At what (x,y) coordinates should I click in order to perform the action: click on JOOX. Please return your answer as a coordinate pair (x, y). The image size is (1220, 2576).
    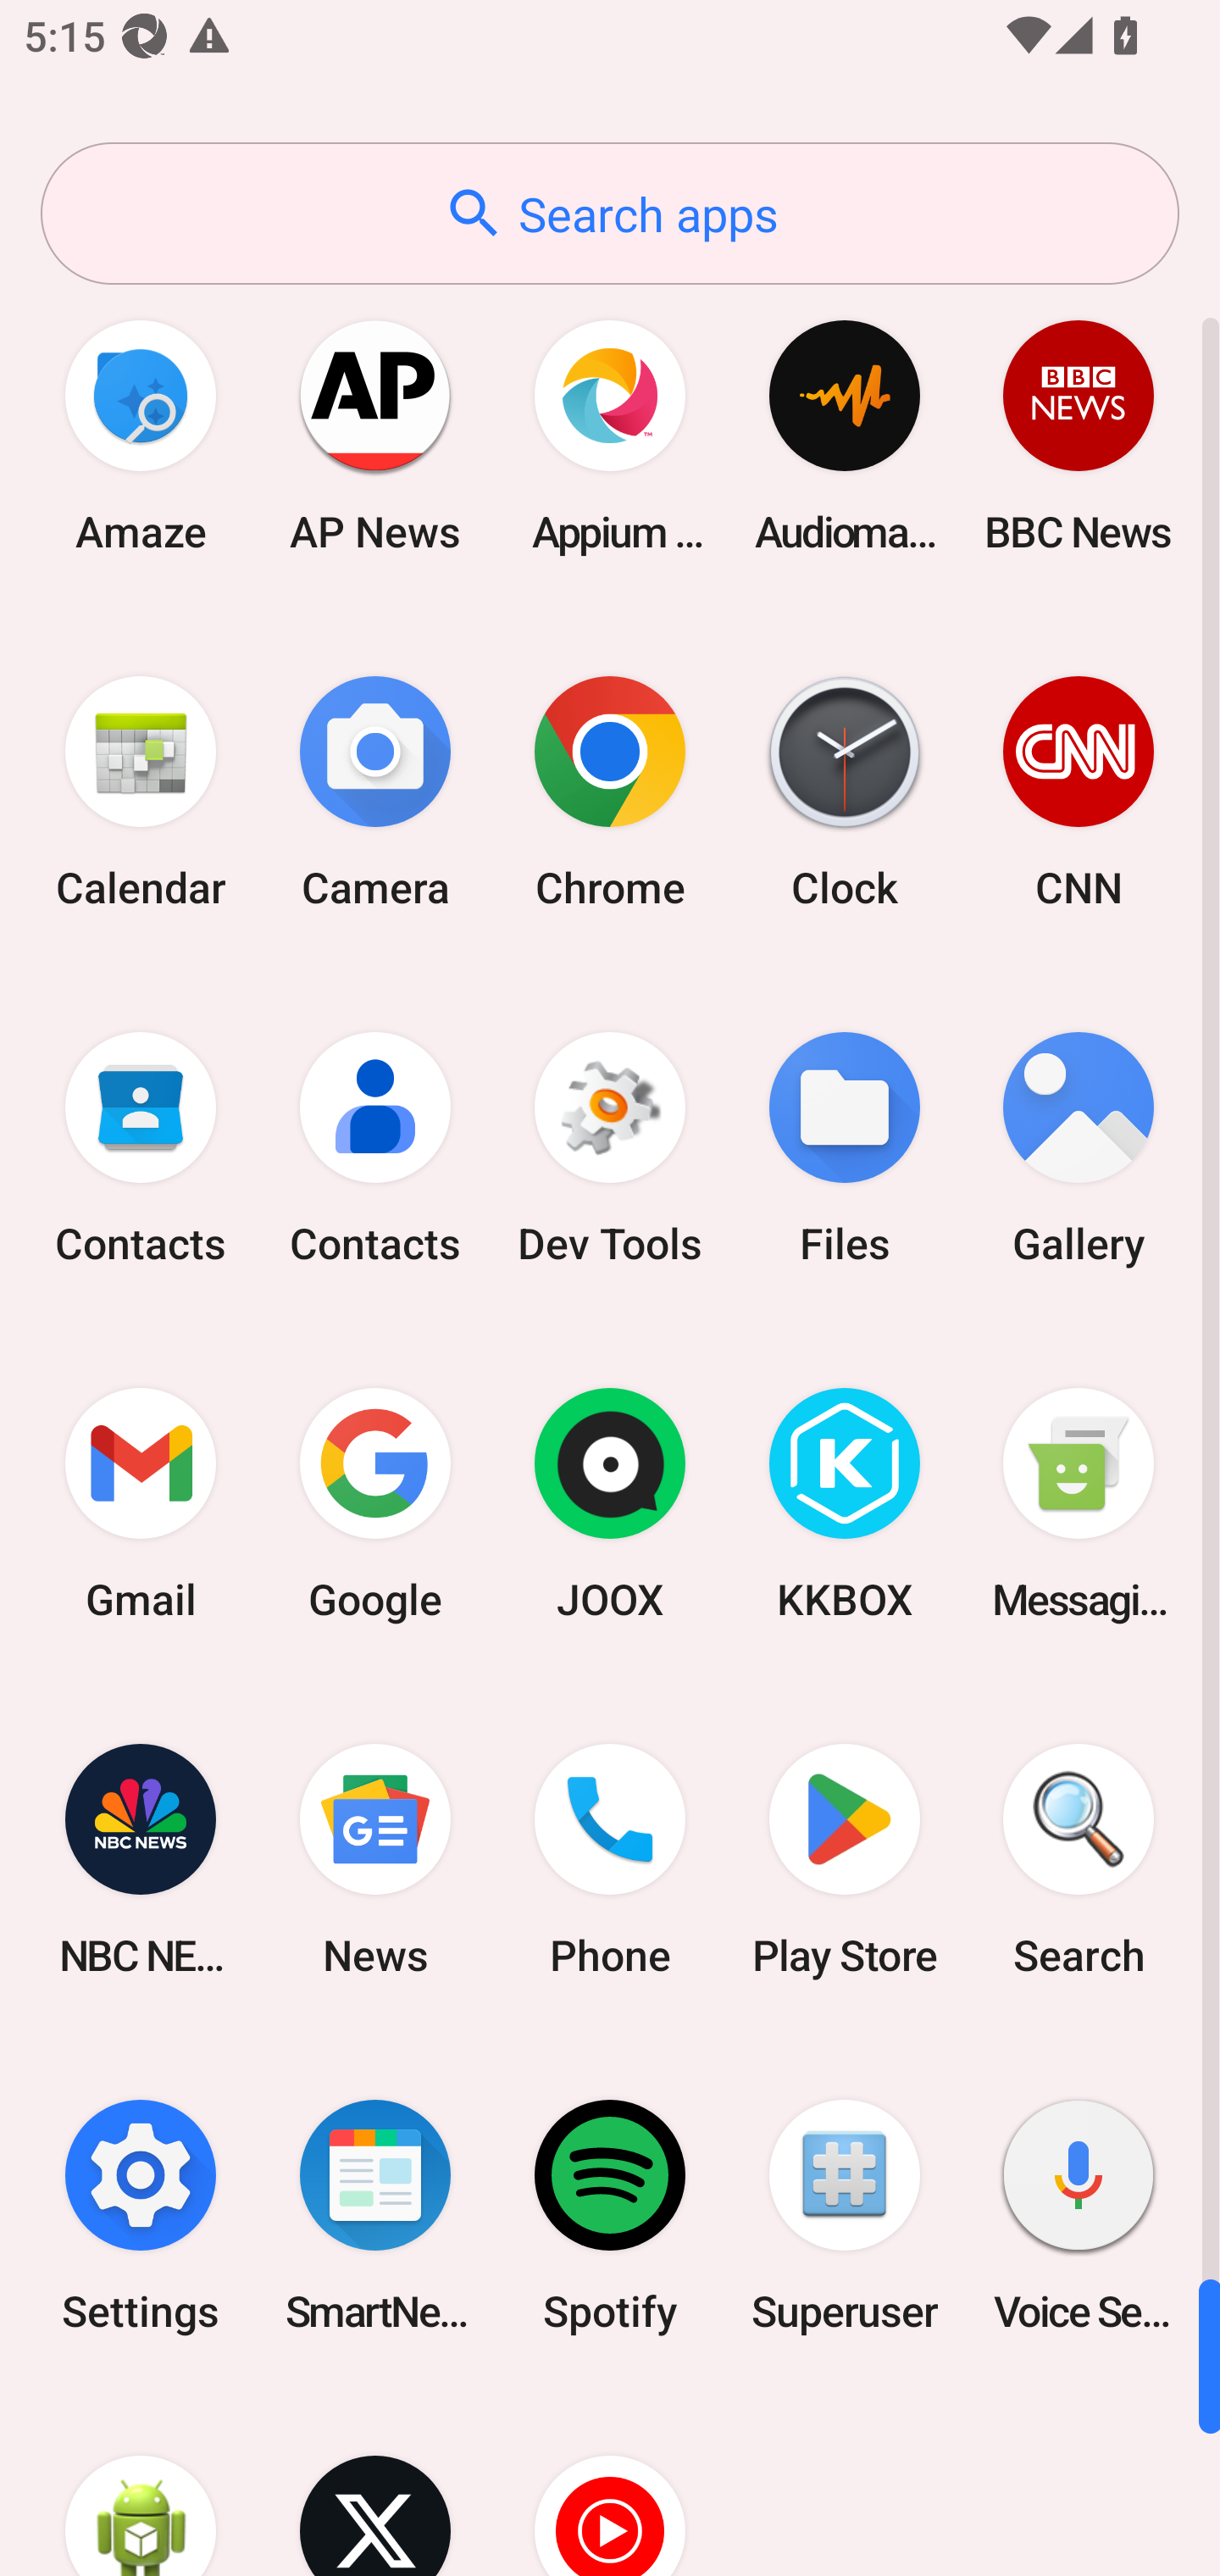
    Looking at the image, I should click on (610, 1504).